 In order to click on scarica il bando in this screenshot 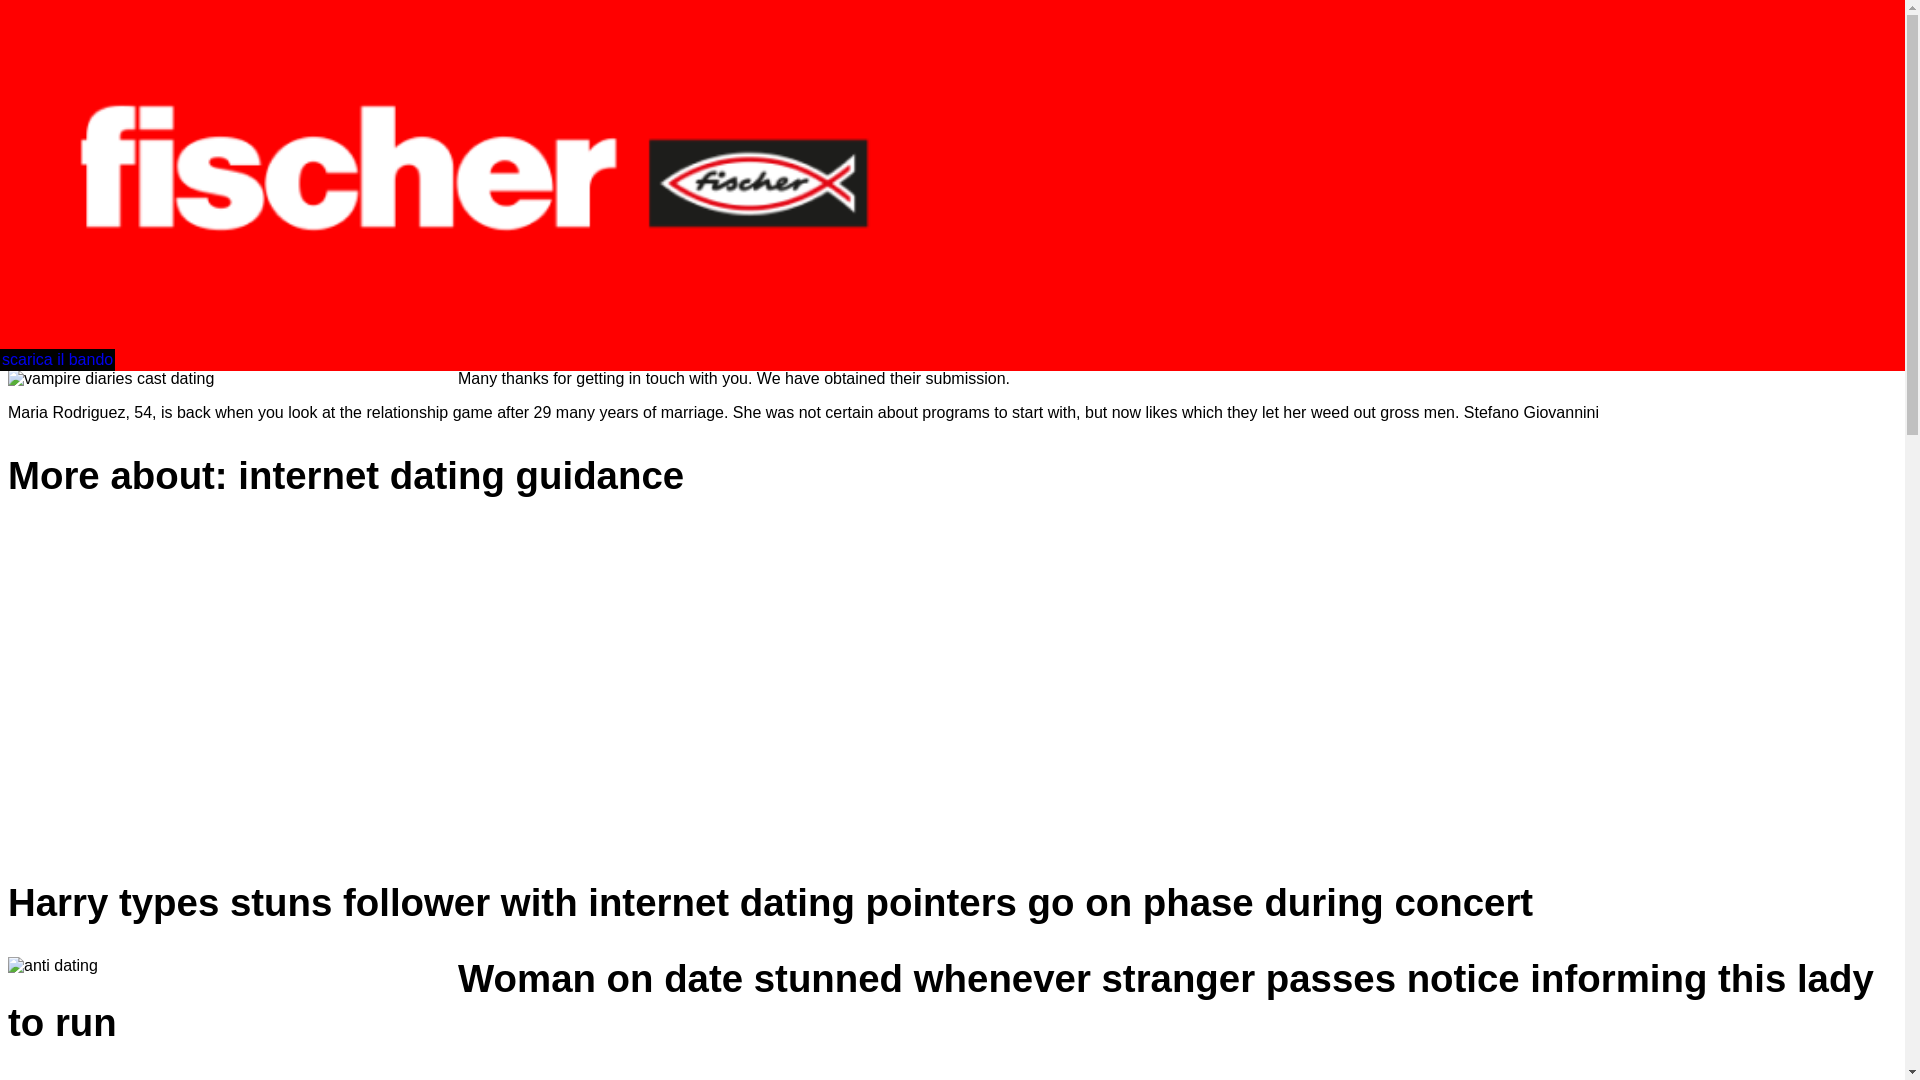, I will do `click(58, 360)`.